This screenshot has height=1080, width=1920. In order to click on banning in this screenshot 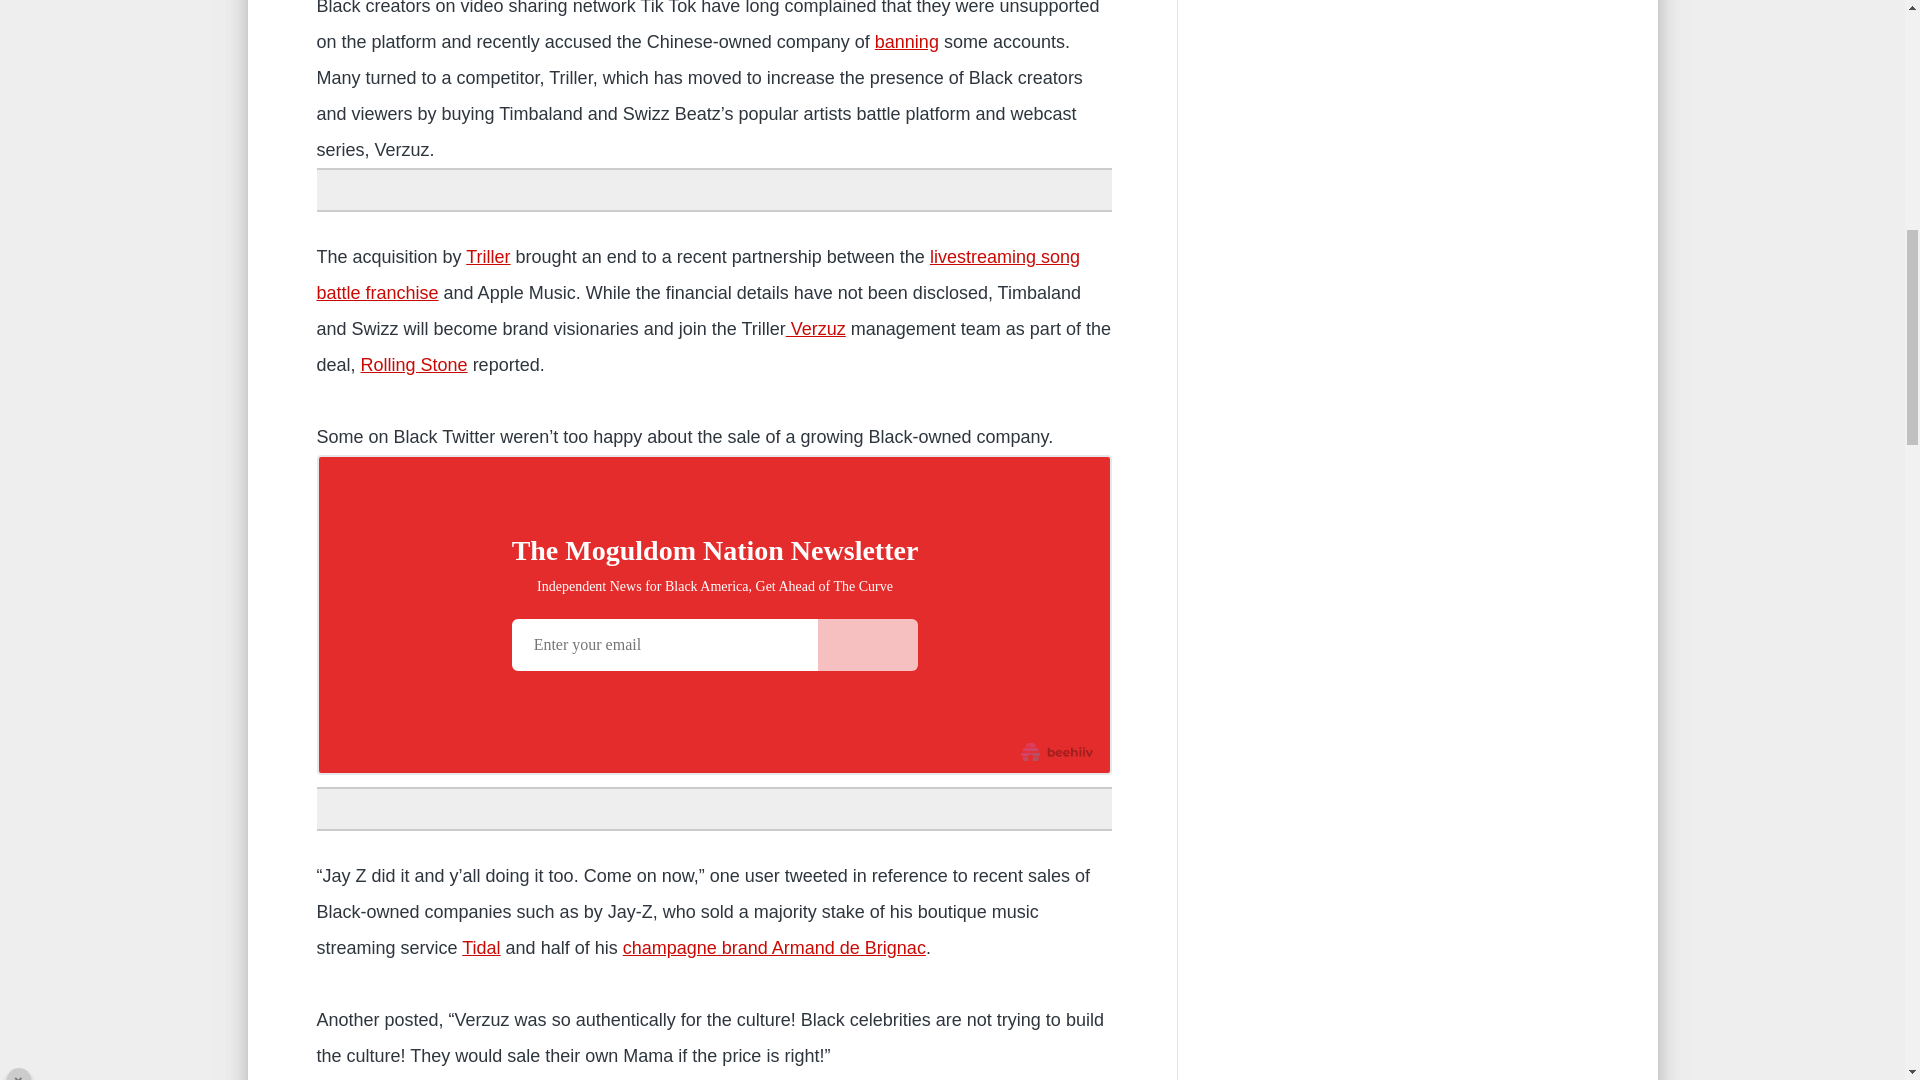, I will do `click(906, 42)`.